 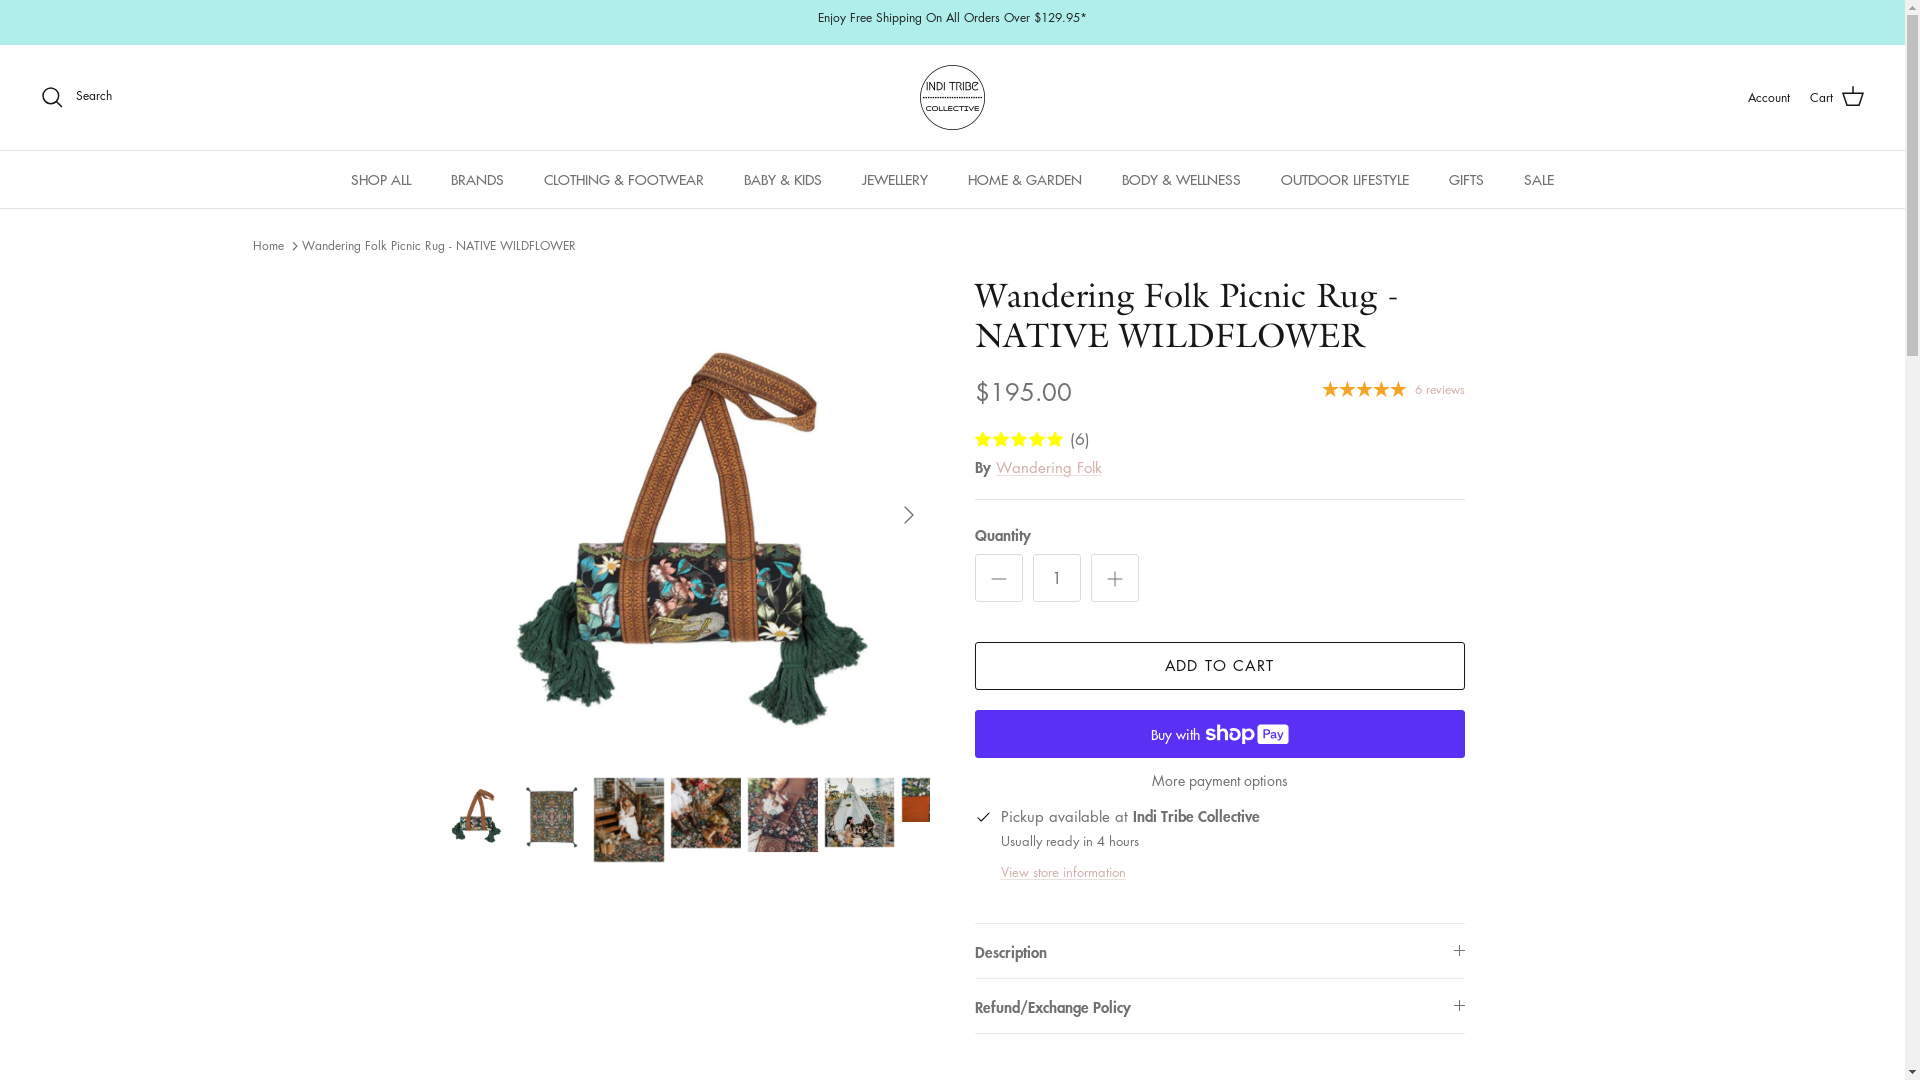 I want to click on BODY & WELLNESS, so click(x=1182, y=180).